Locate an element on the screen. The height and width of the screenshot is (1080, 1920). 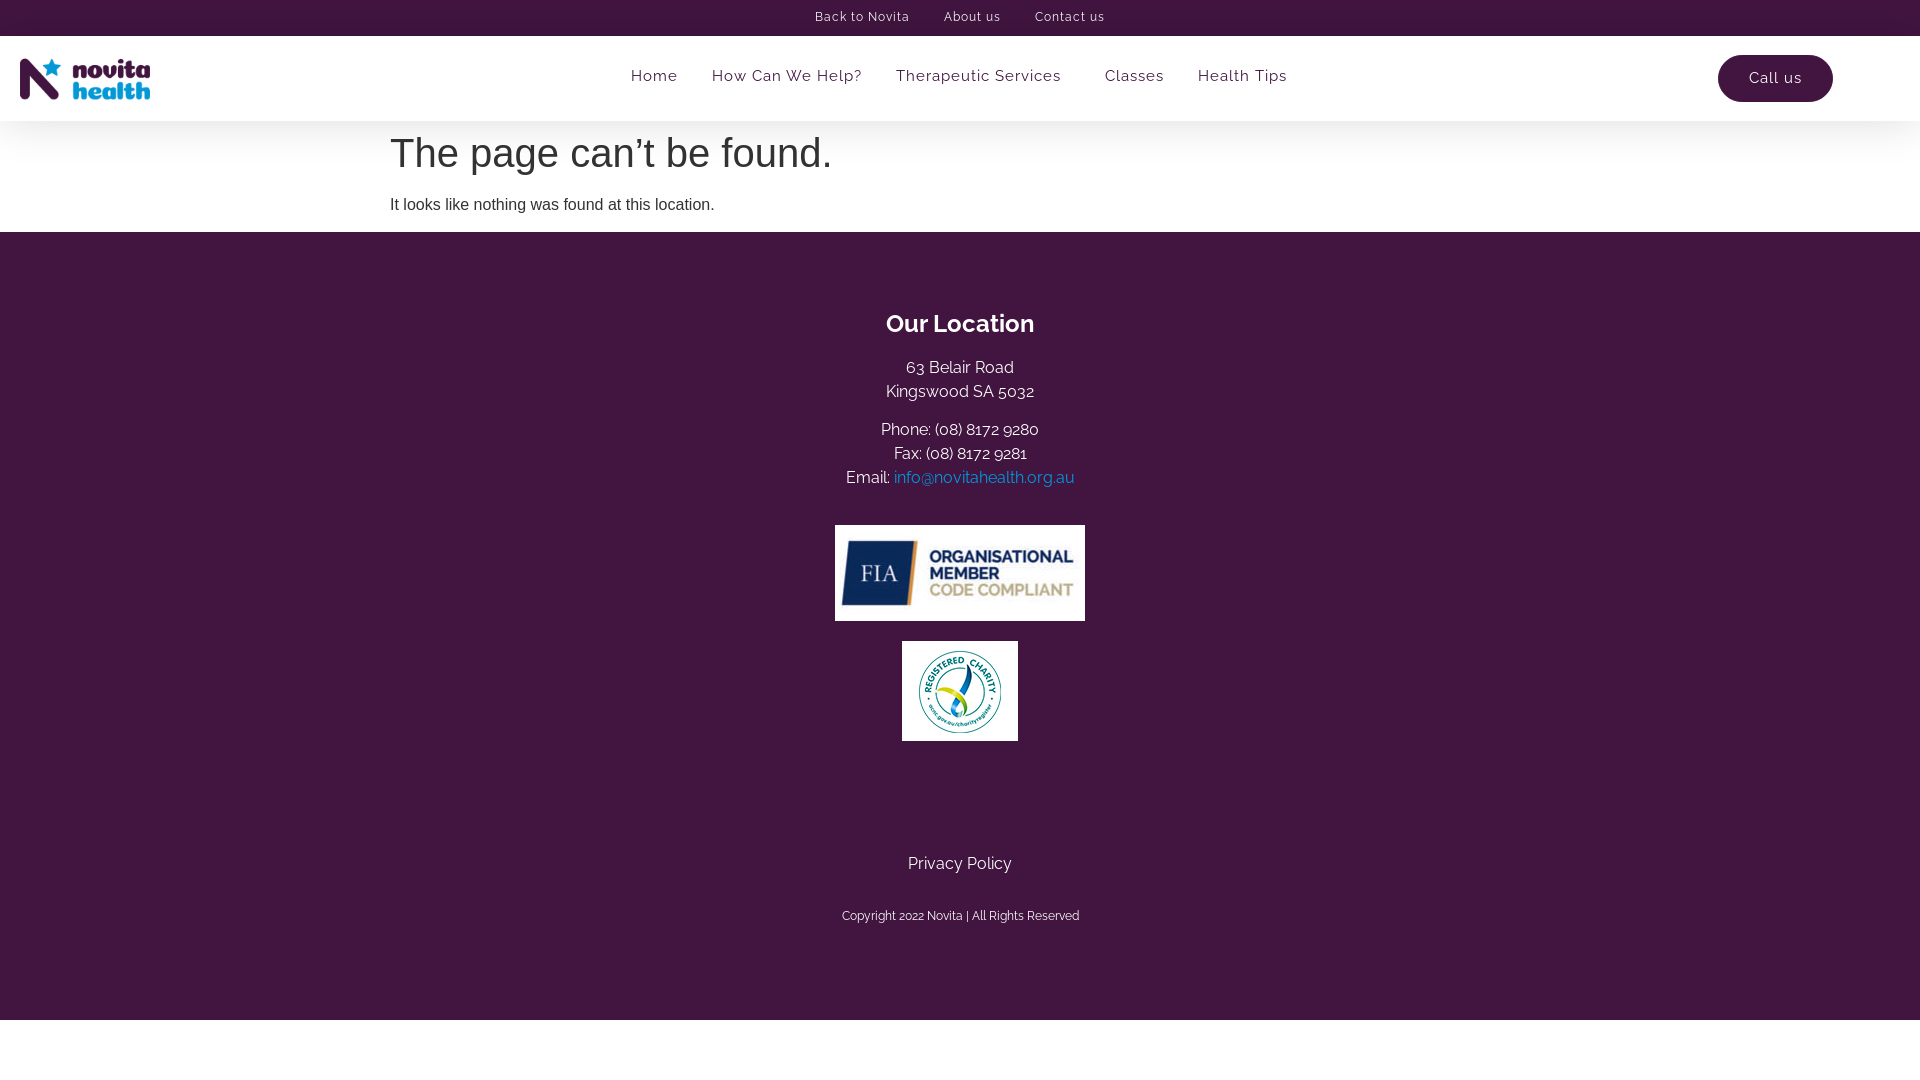
Back to Novita is located at coordinates (862, 18).